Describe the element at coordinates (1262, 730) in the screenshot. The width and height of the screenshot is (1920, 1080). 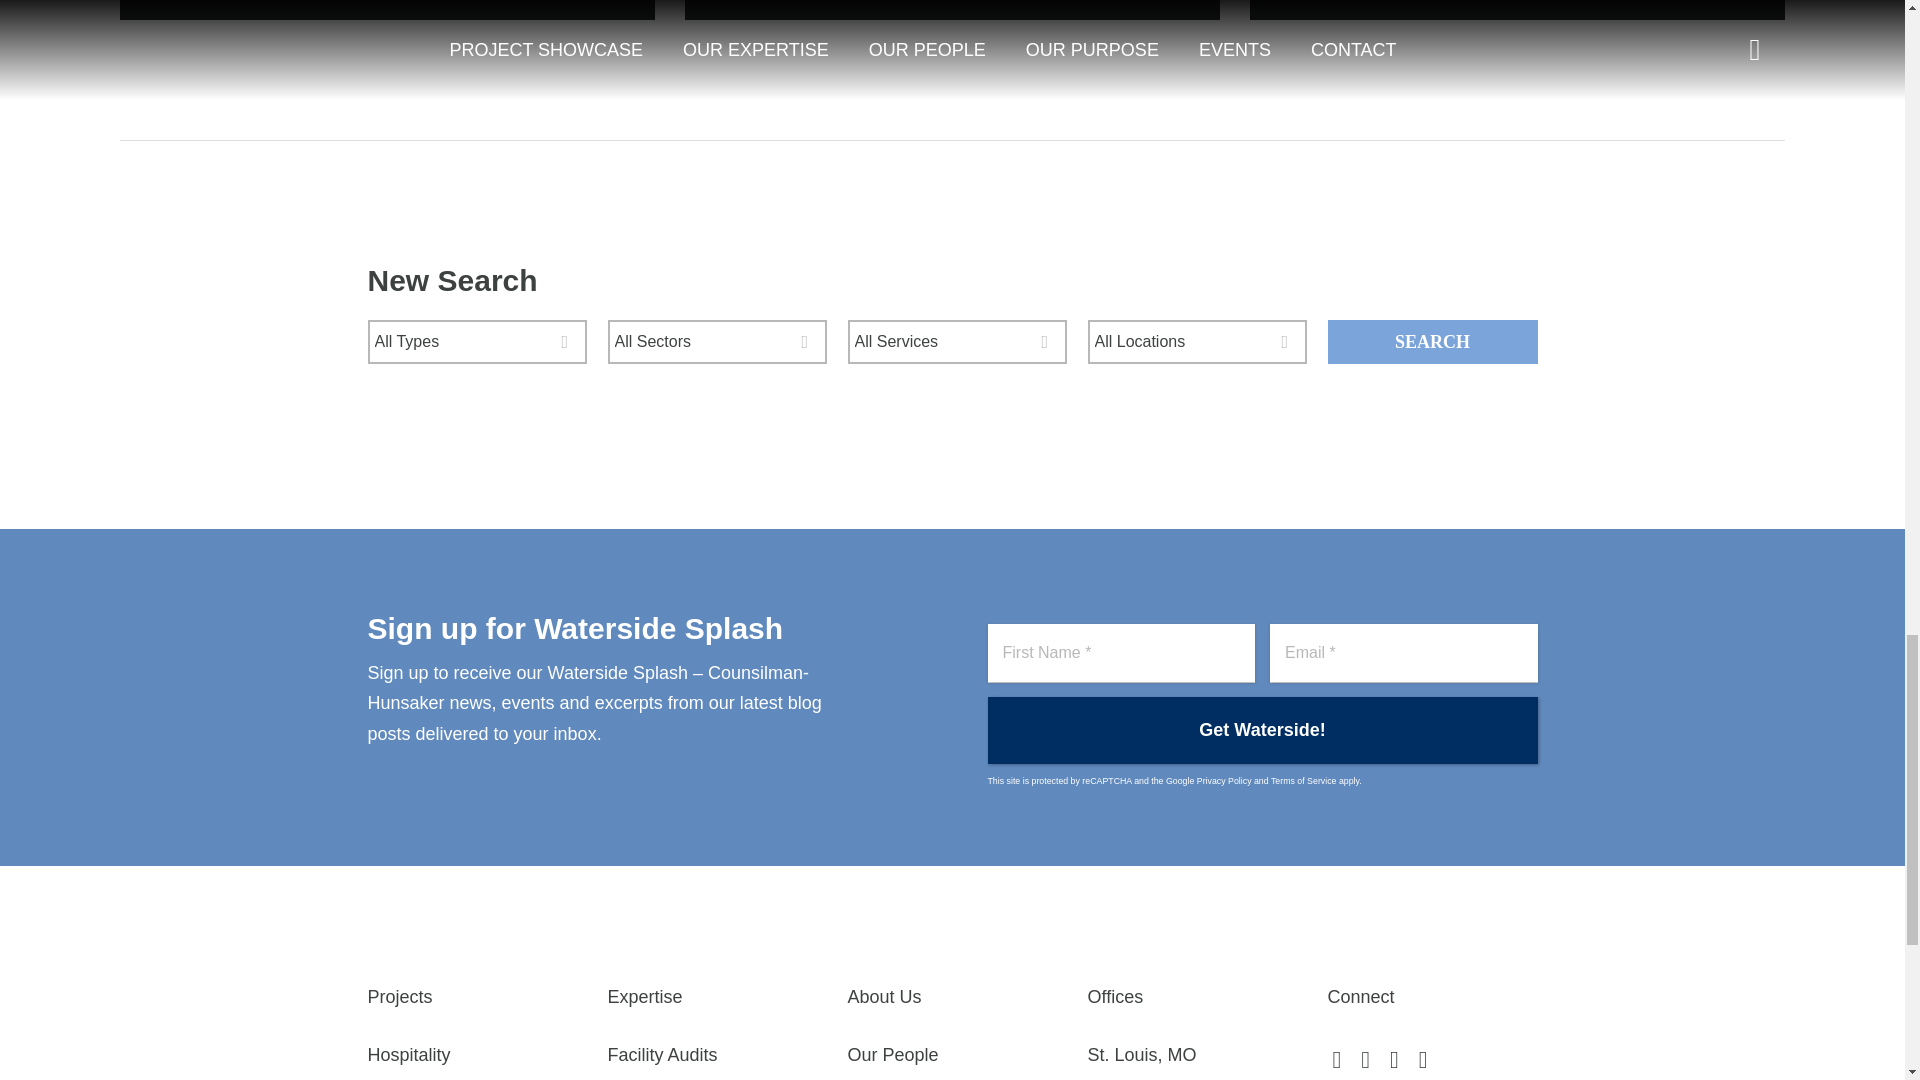
I see `Get Waterside!` at that location.